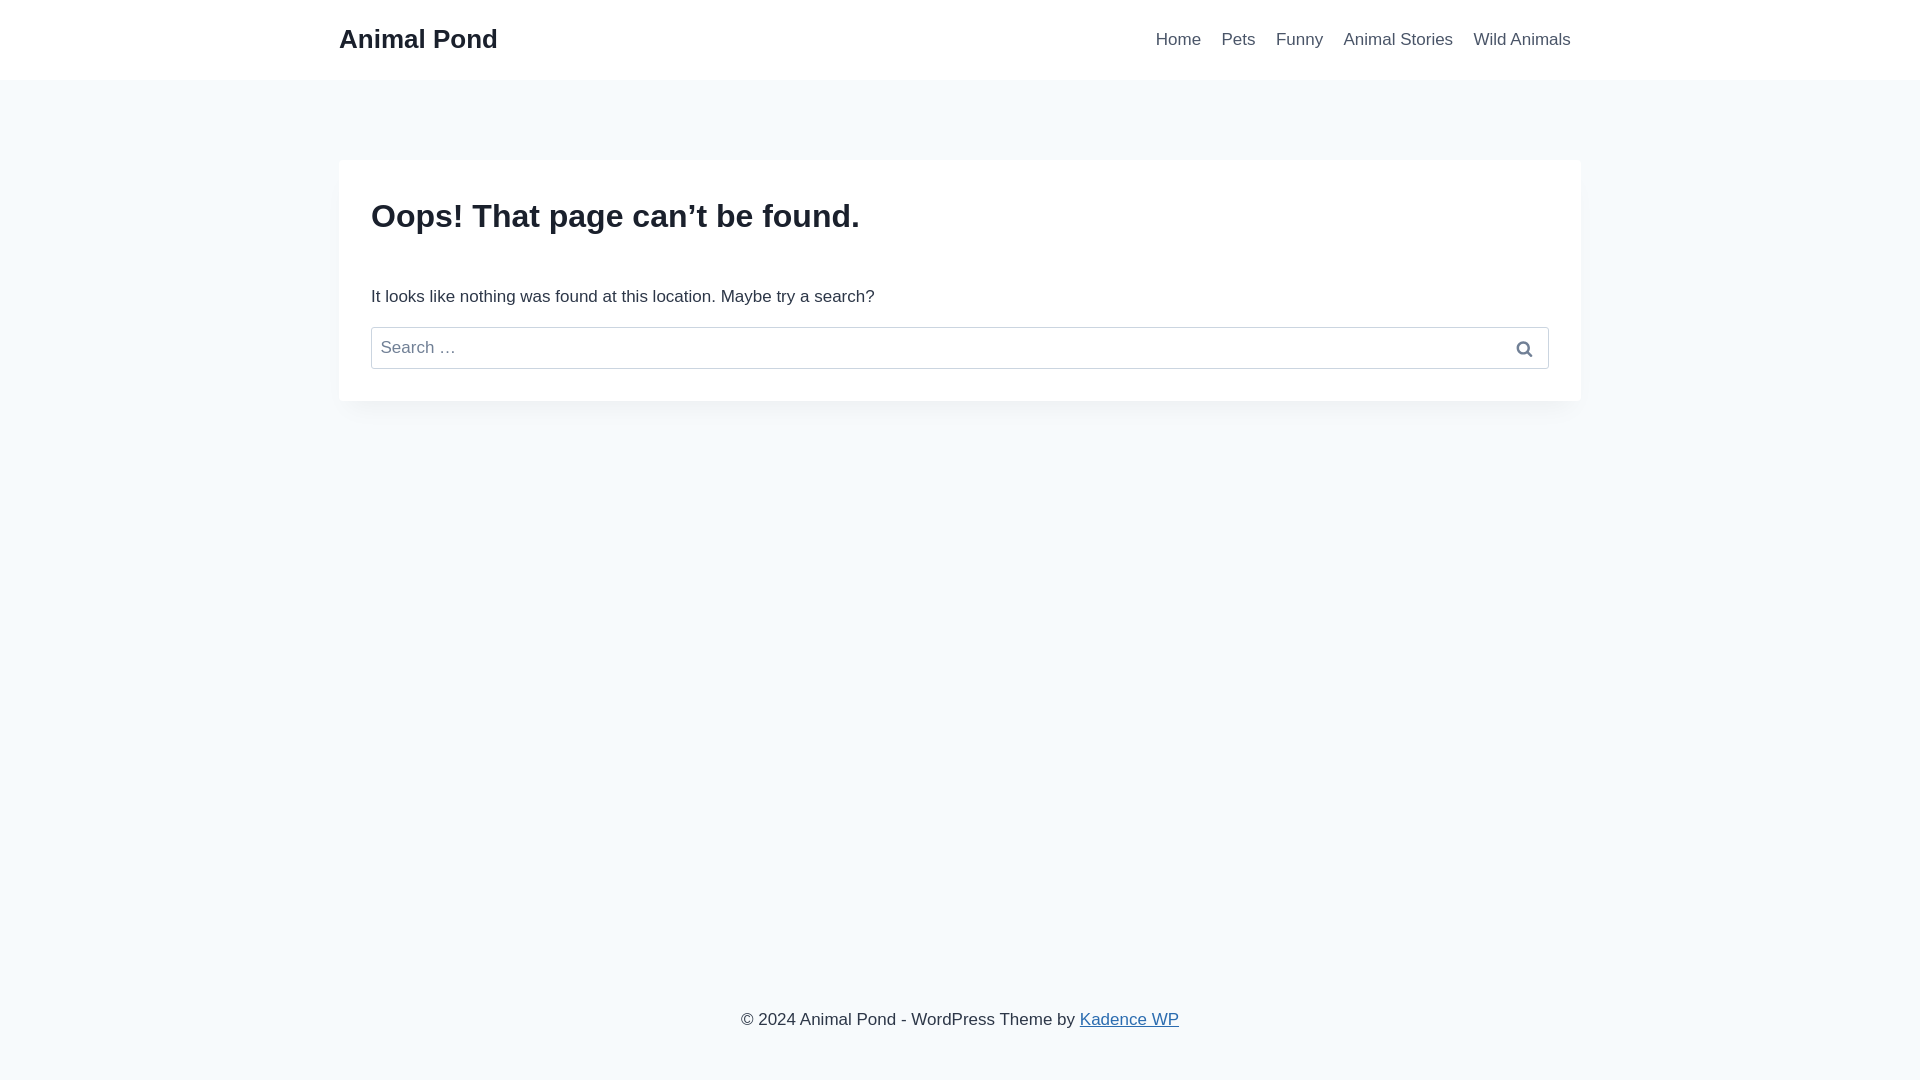 The width and height of the screenshot is (1920, 1080). I want to click on Funny, so click(1300, 40).